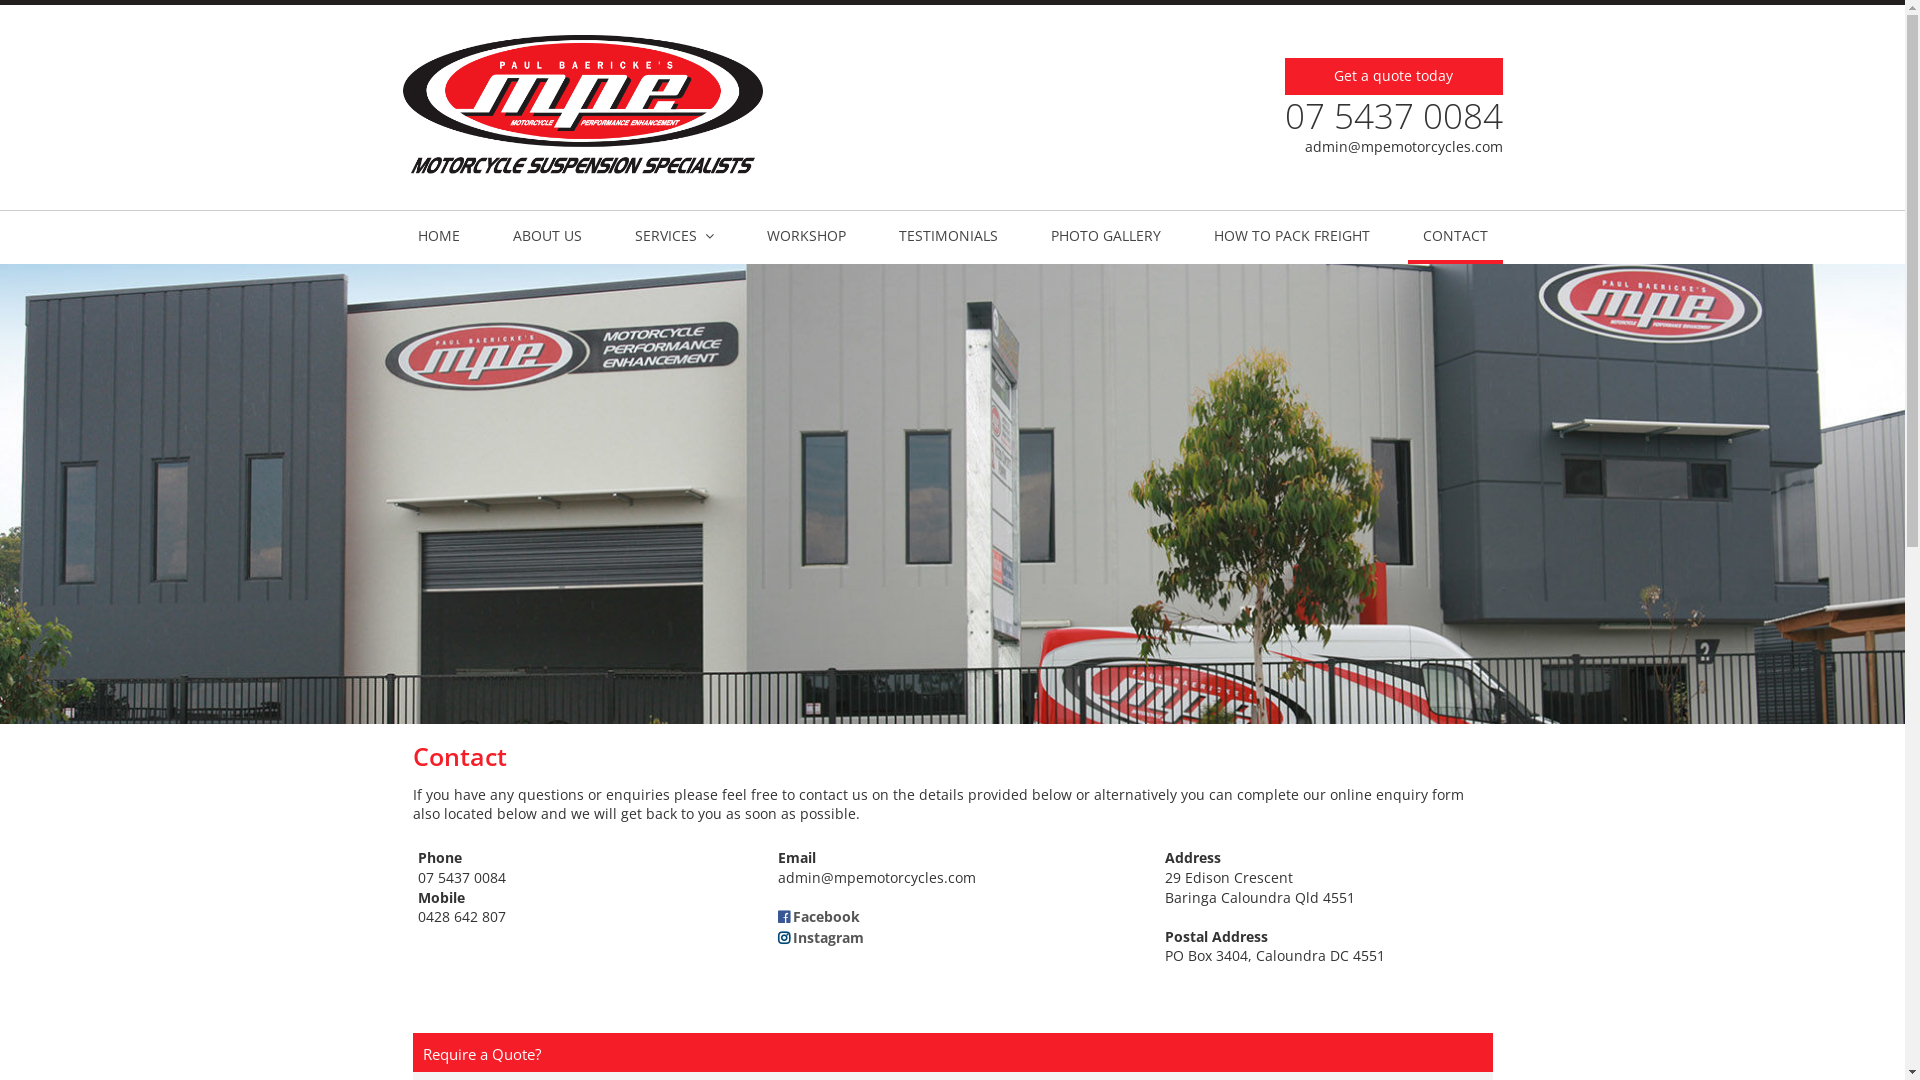  I want to click on HOME, so click(438, 238).